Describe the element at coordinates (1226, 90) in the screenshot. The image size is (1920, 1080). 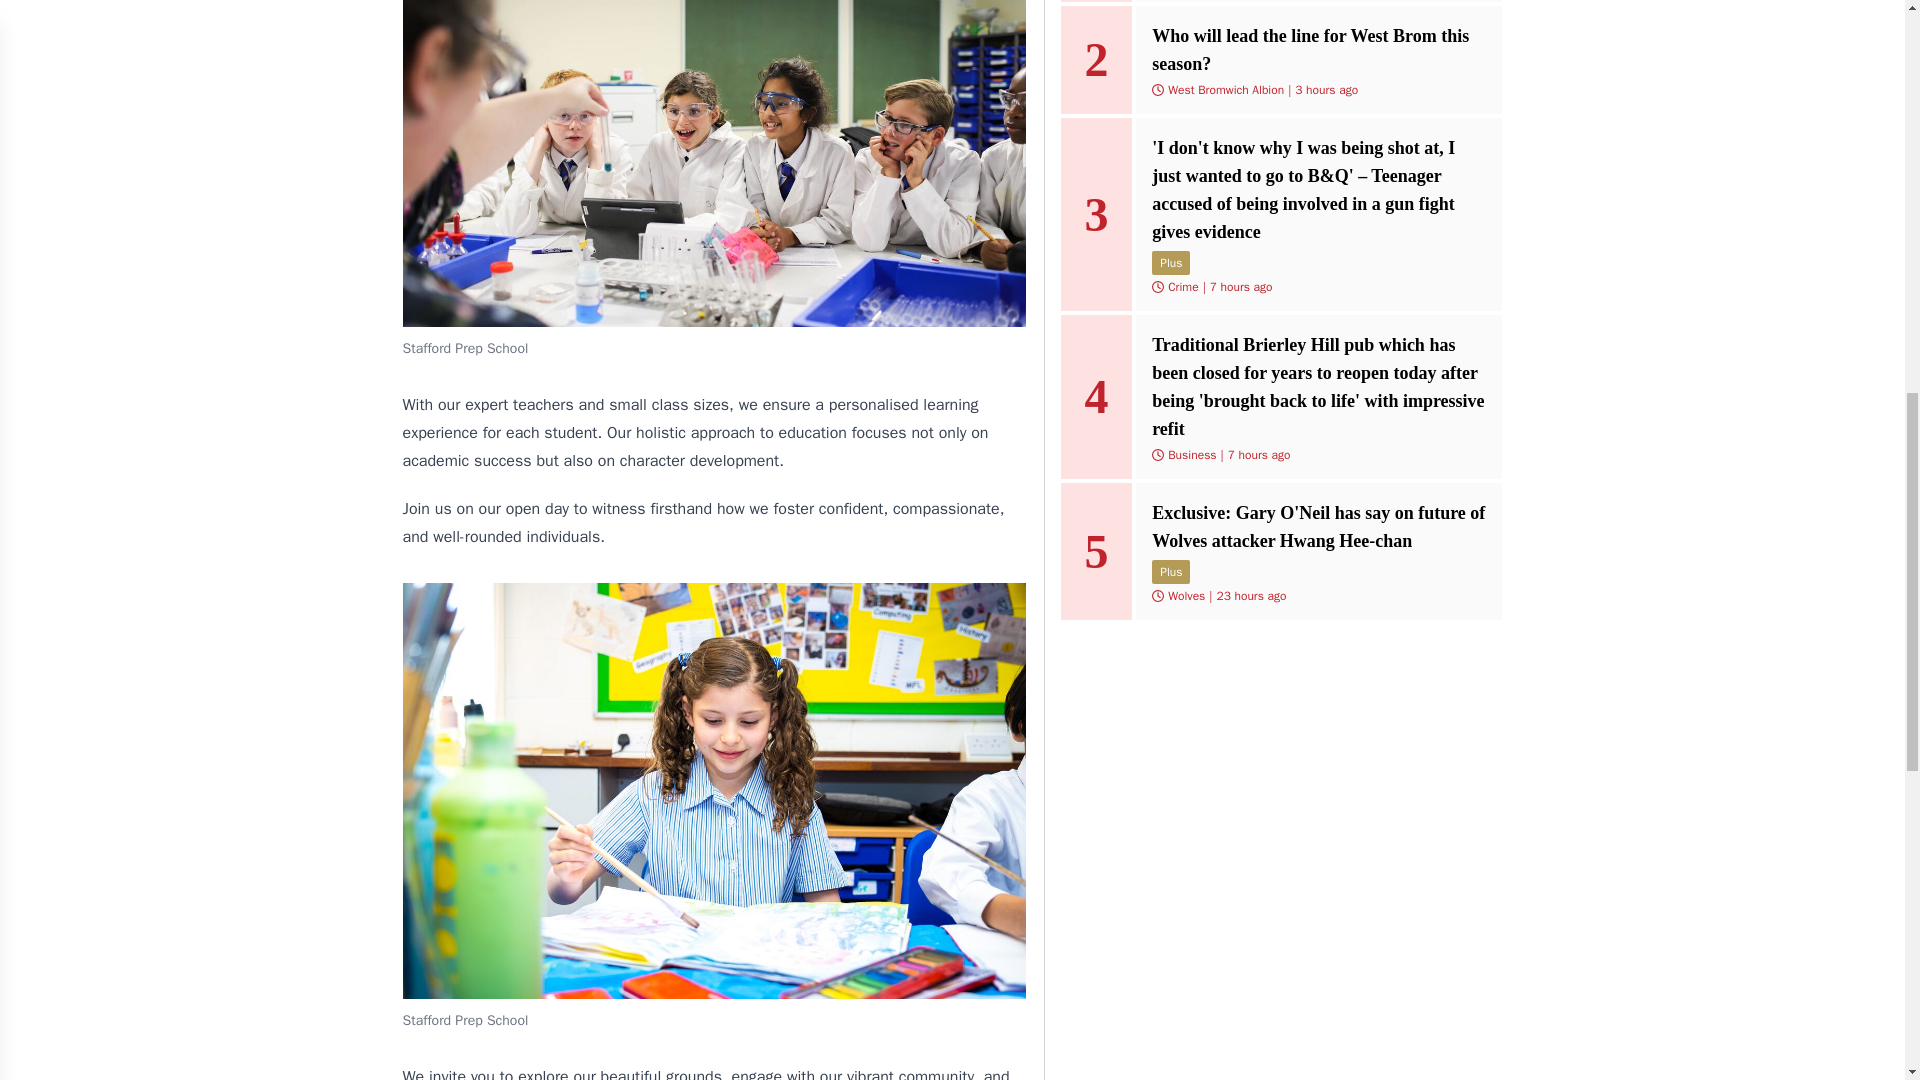
I see `West Bromwich Albion` at that location.